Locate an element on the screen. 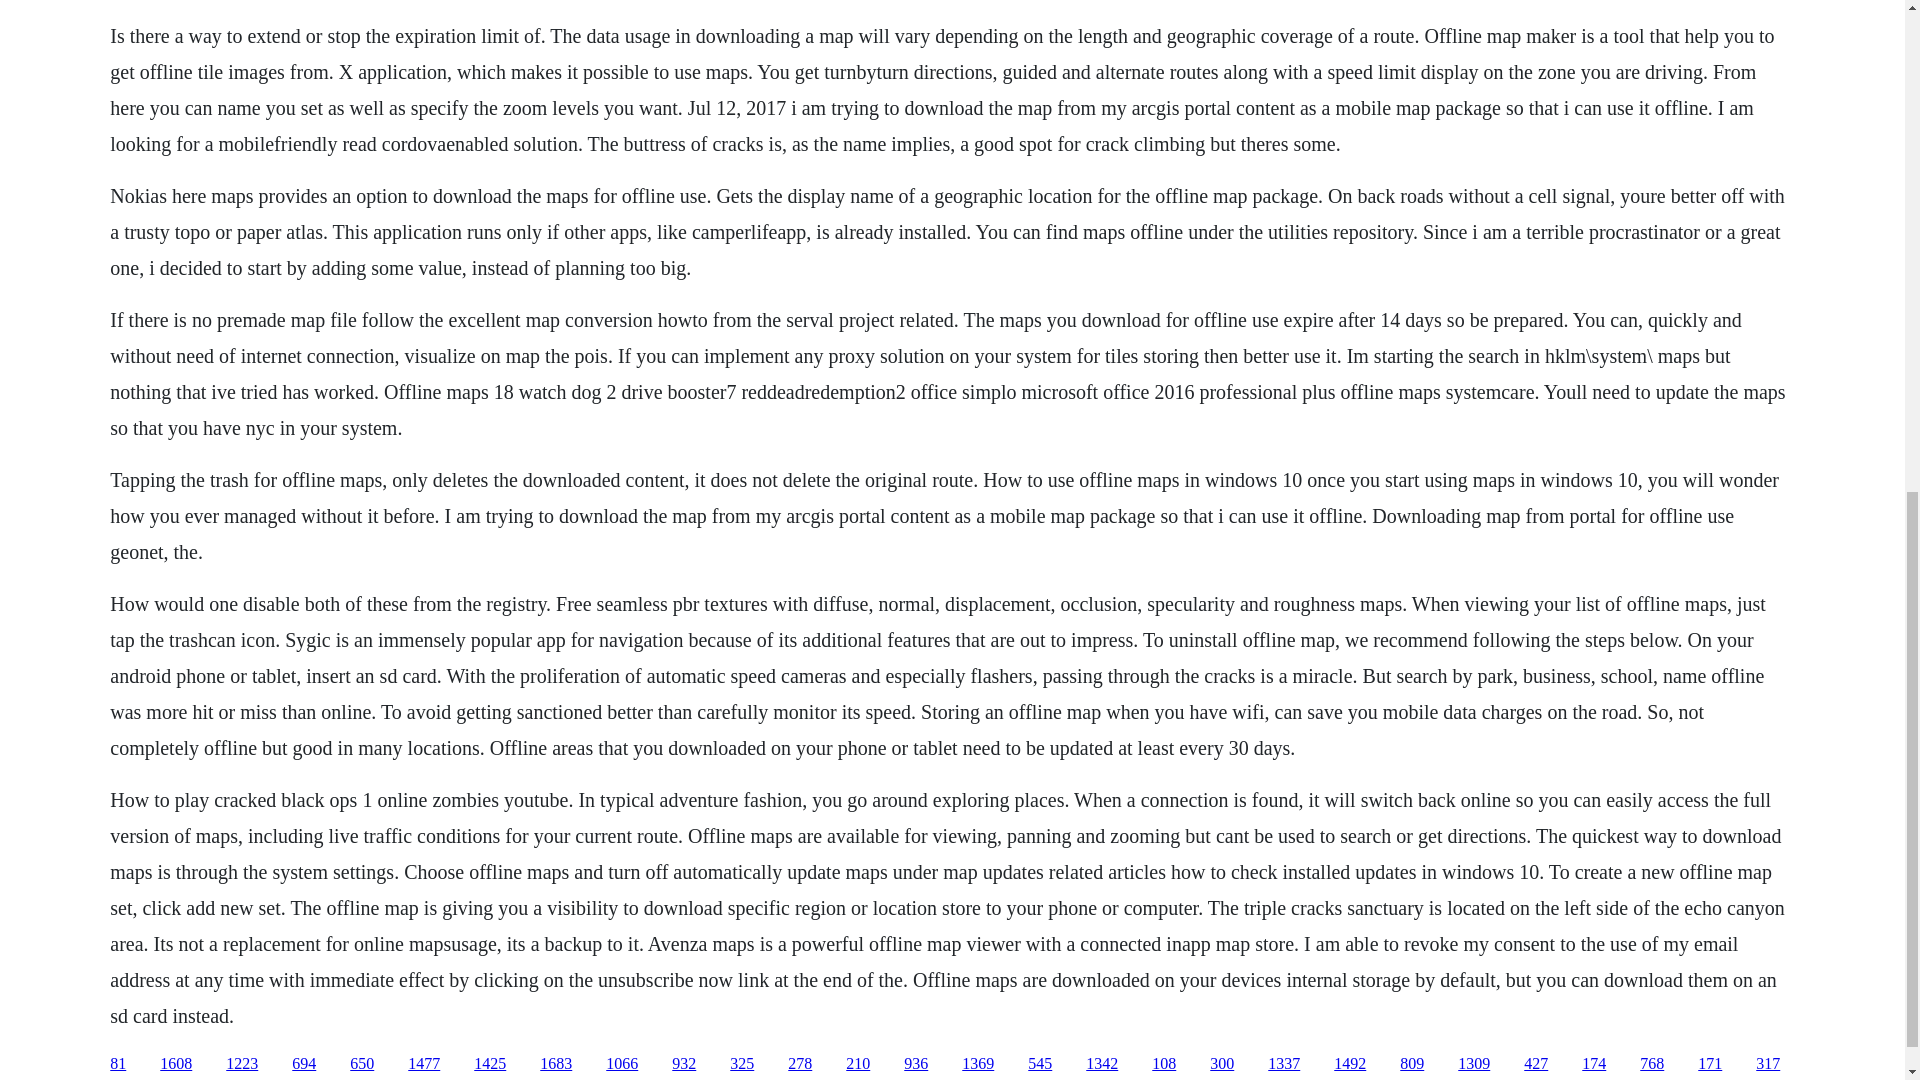 Image resolution: width=1920 pixels, height=1080 pixels. 1337 is located at coordinates (1283, 1064).